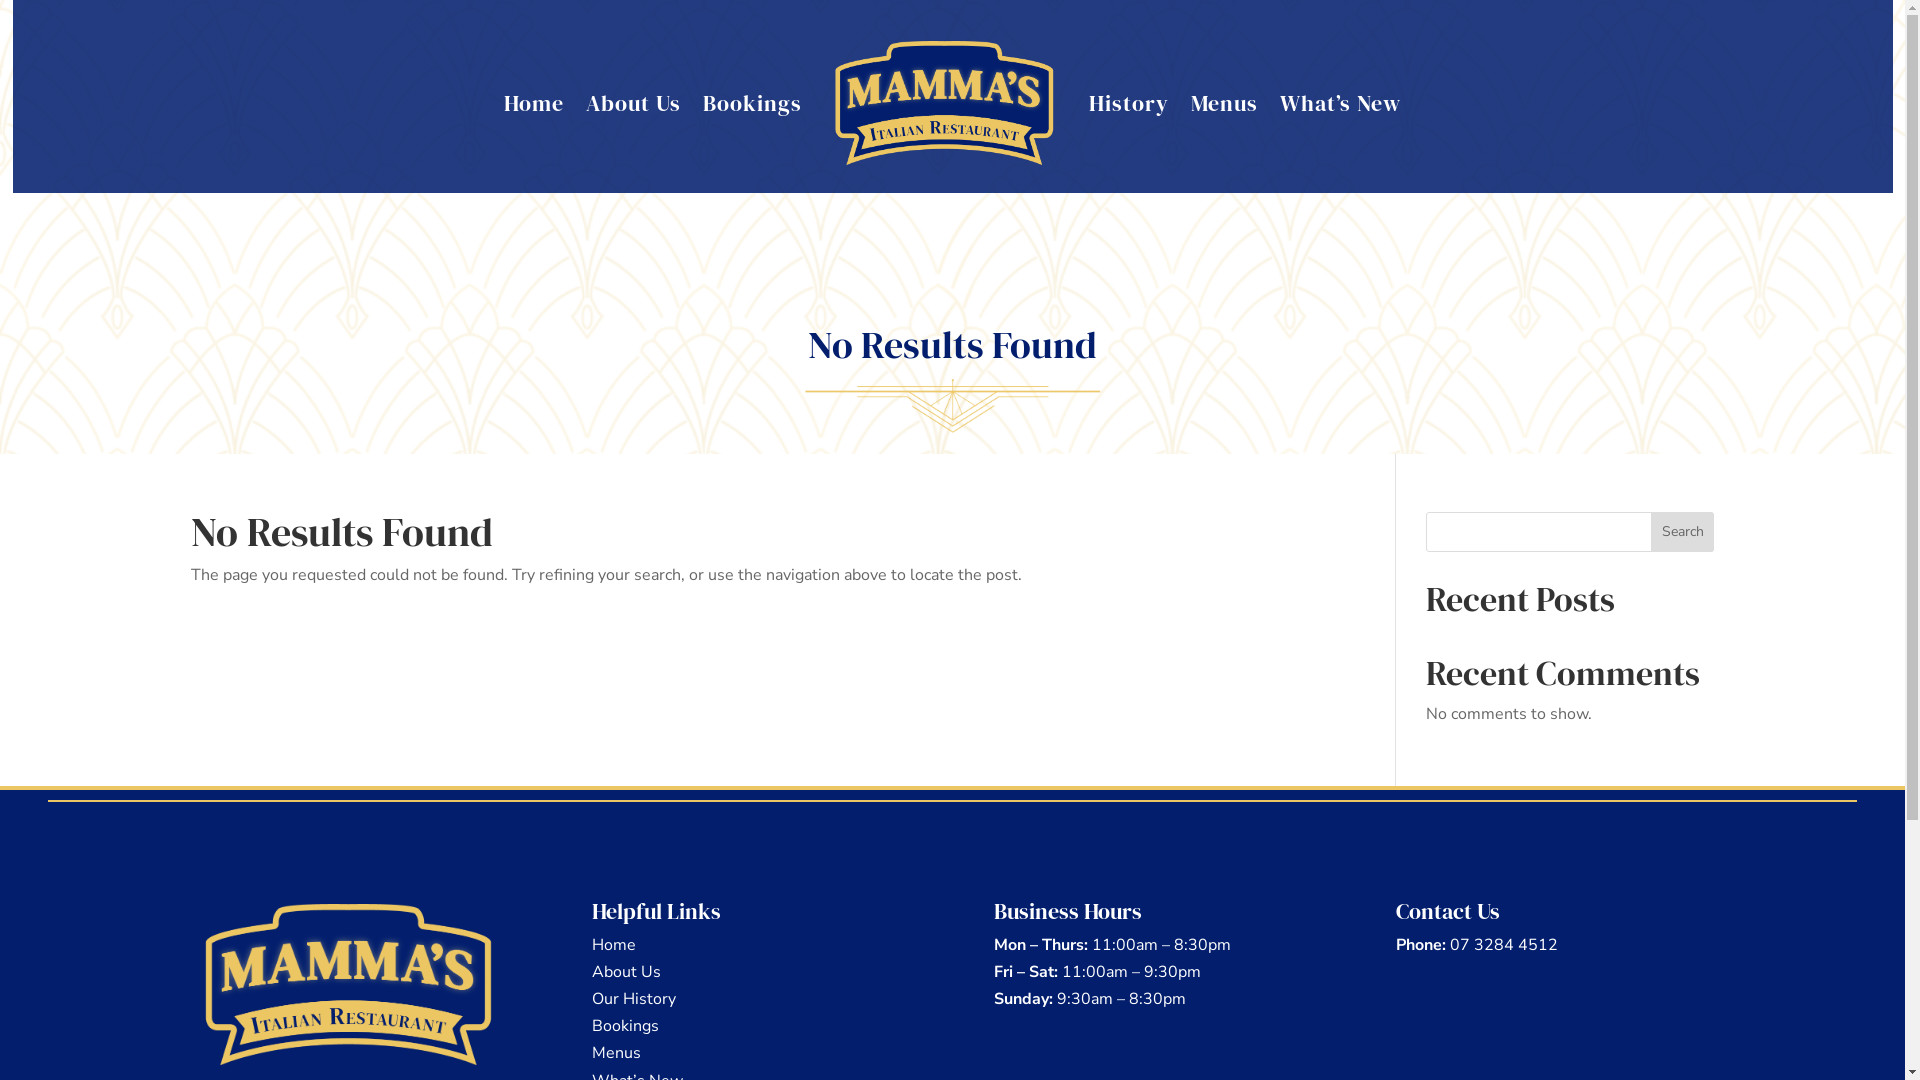 Image resolution: width=1920 pixels, height=1080 pixels. I want to click on Search, so click(1683, 532).